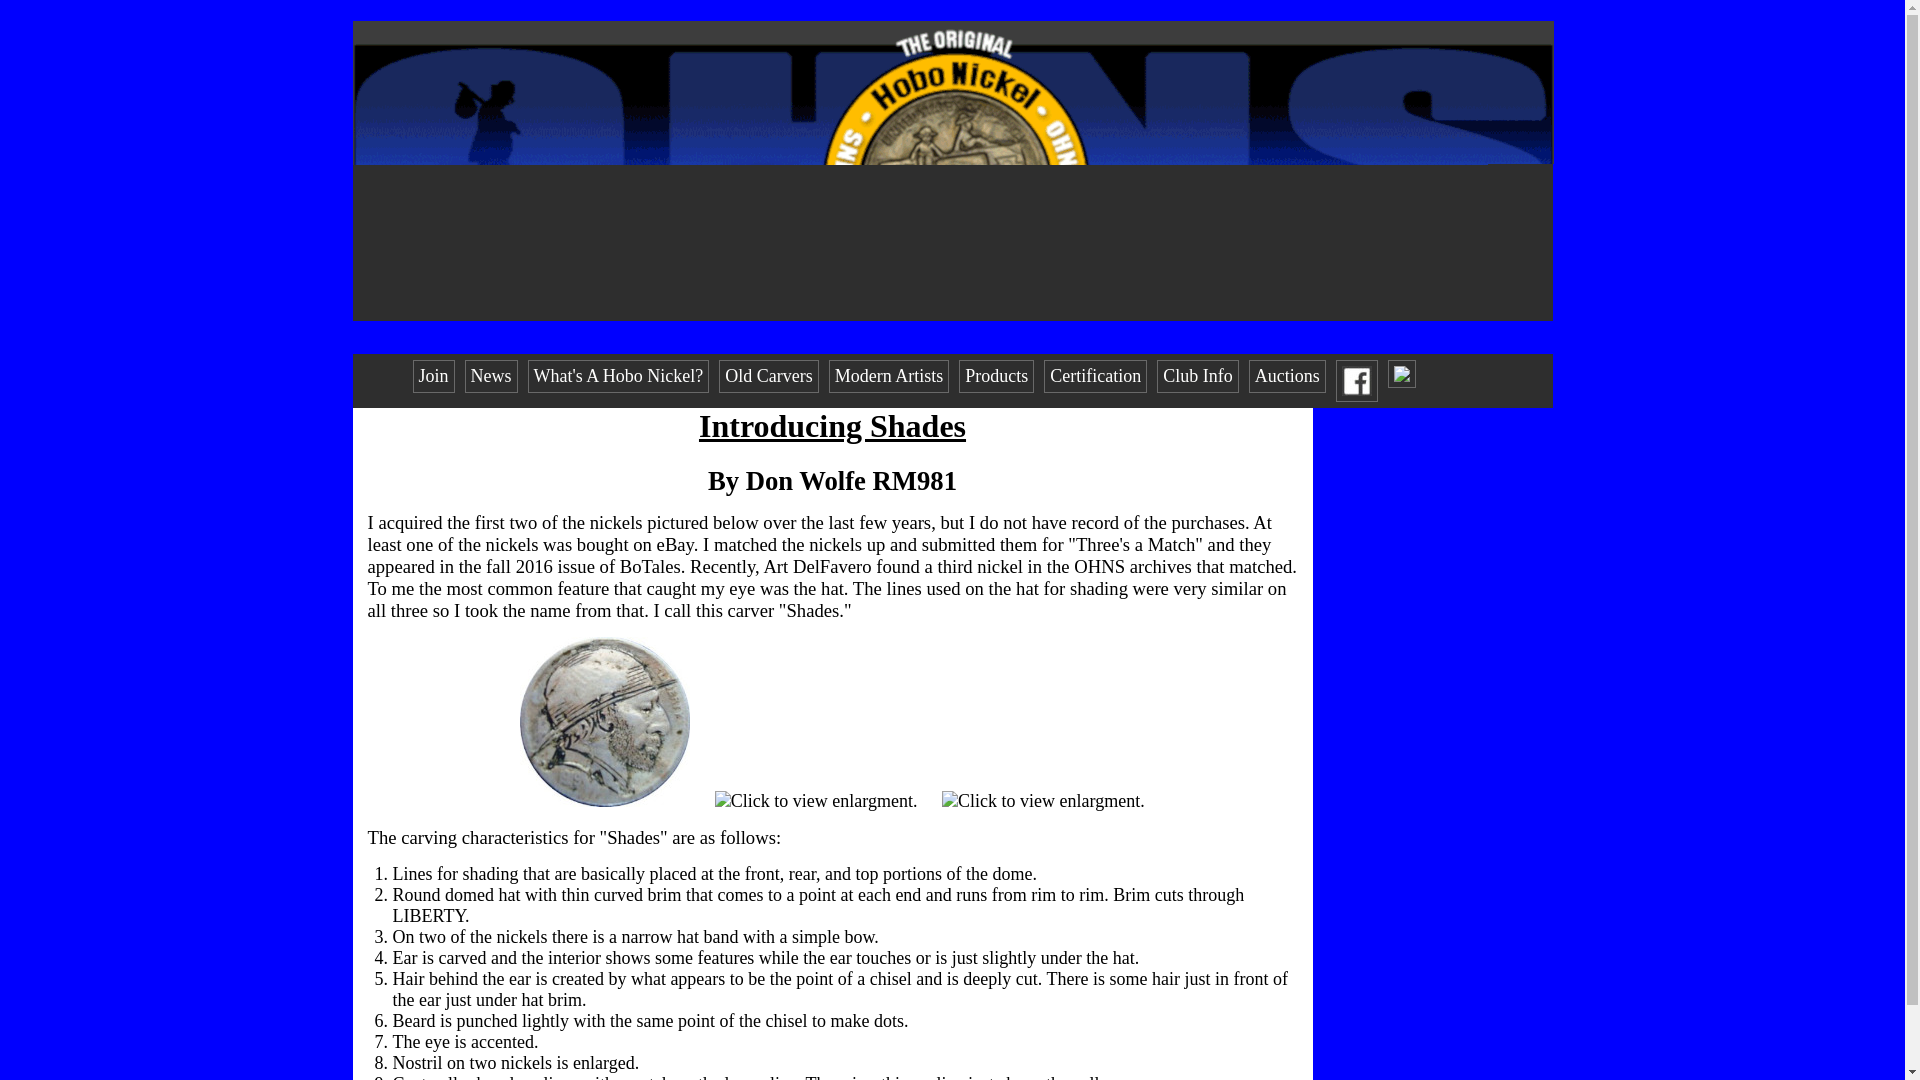 The width and height of the screenshot is (1920, 1080). Describe the element at coordinates (619, 376) in the screenshot. I see `What's A Hobo Nickel?` at that location.